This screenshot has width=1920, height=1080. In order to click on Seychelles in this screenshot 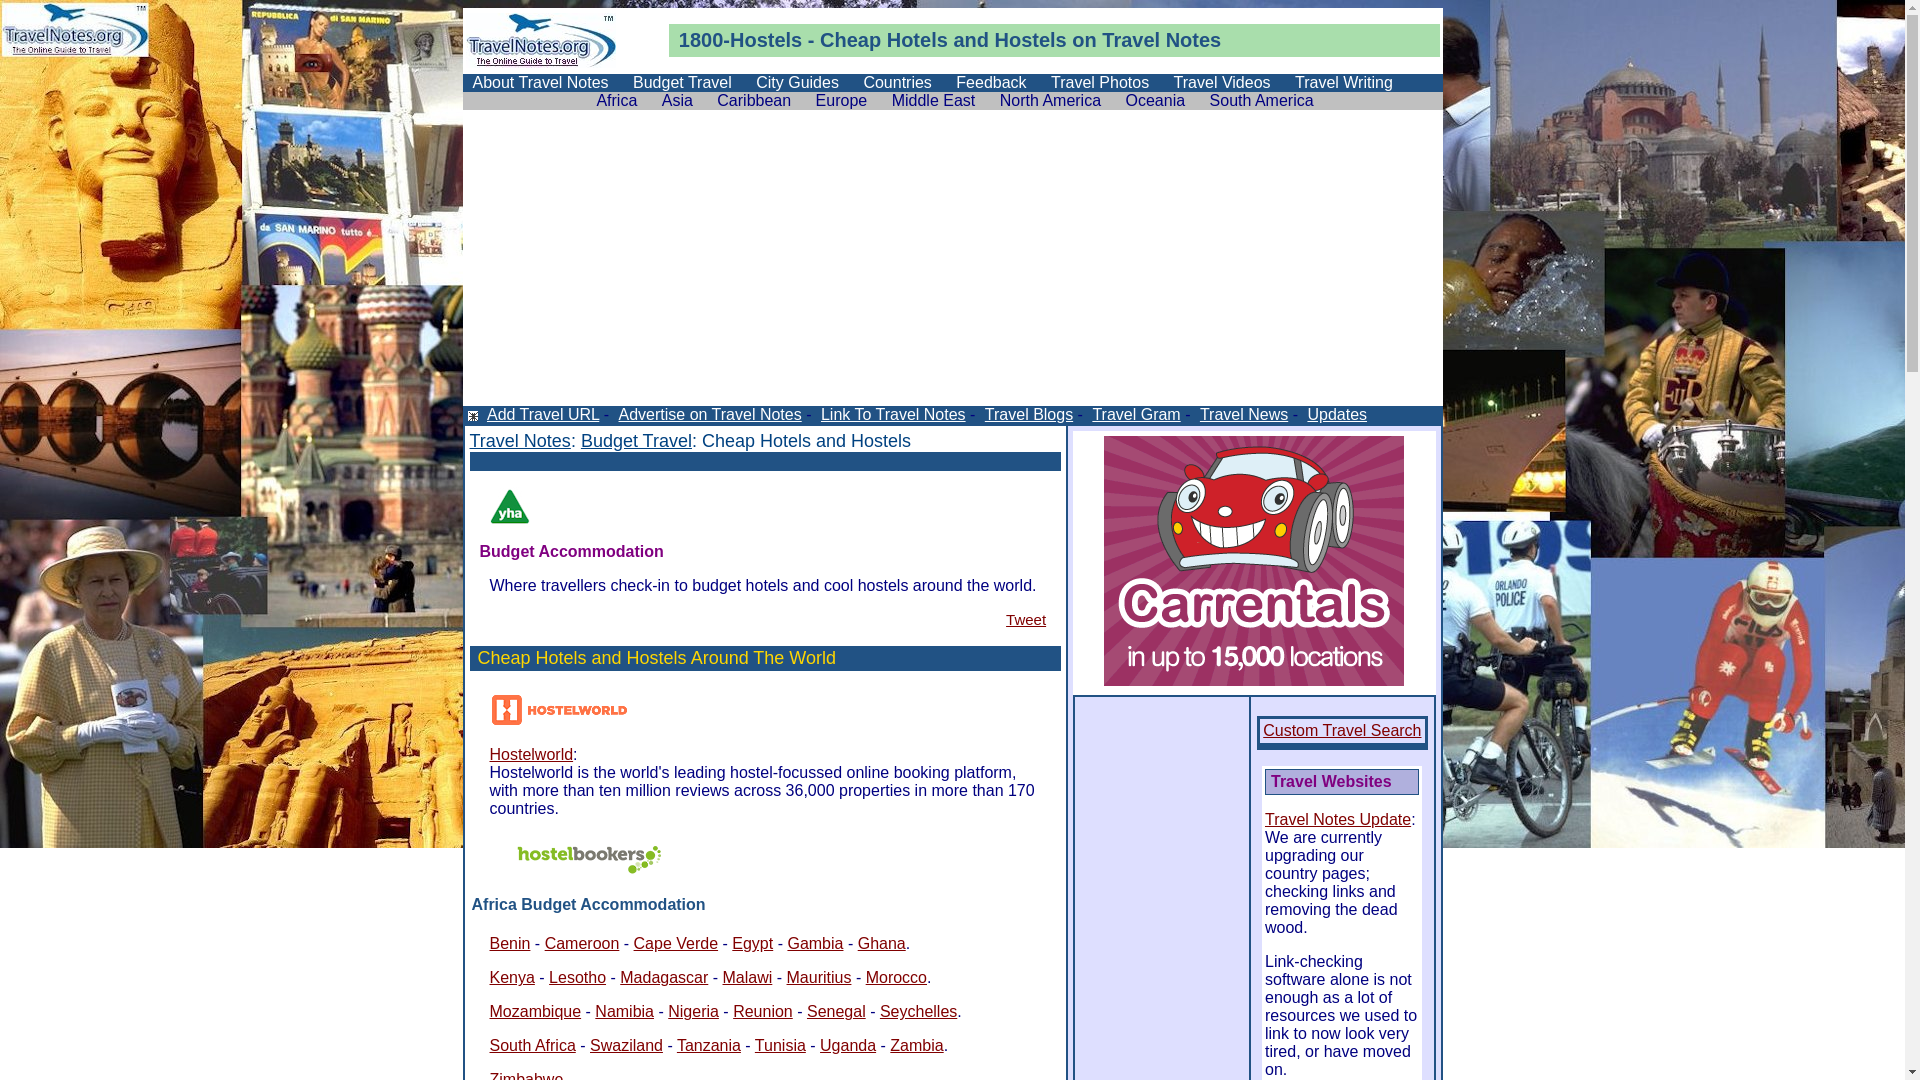, I will do `click(918, 1012)`.